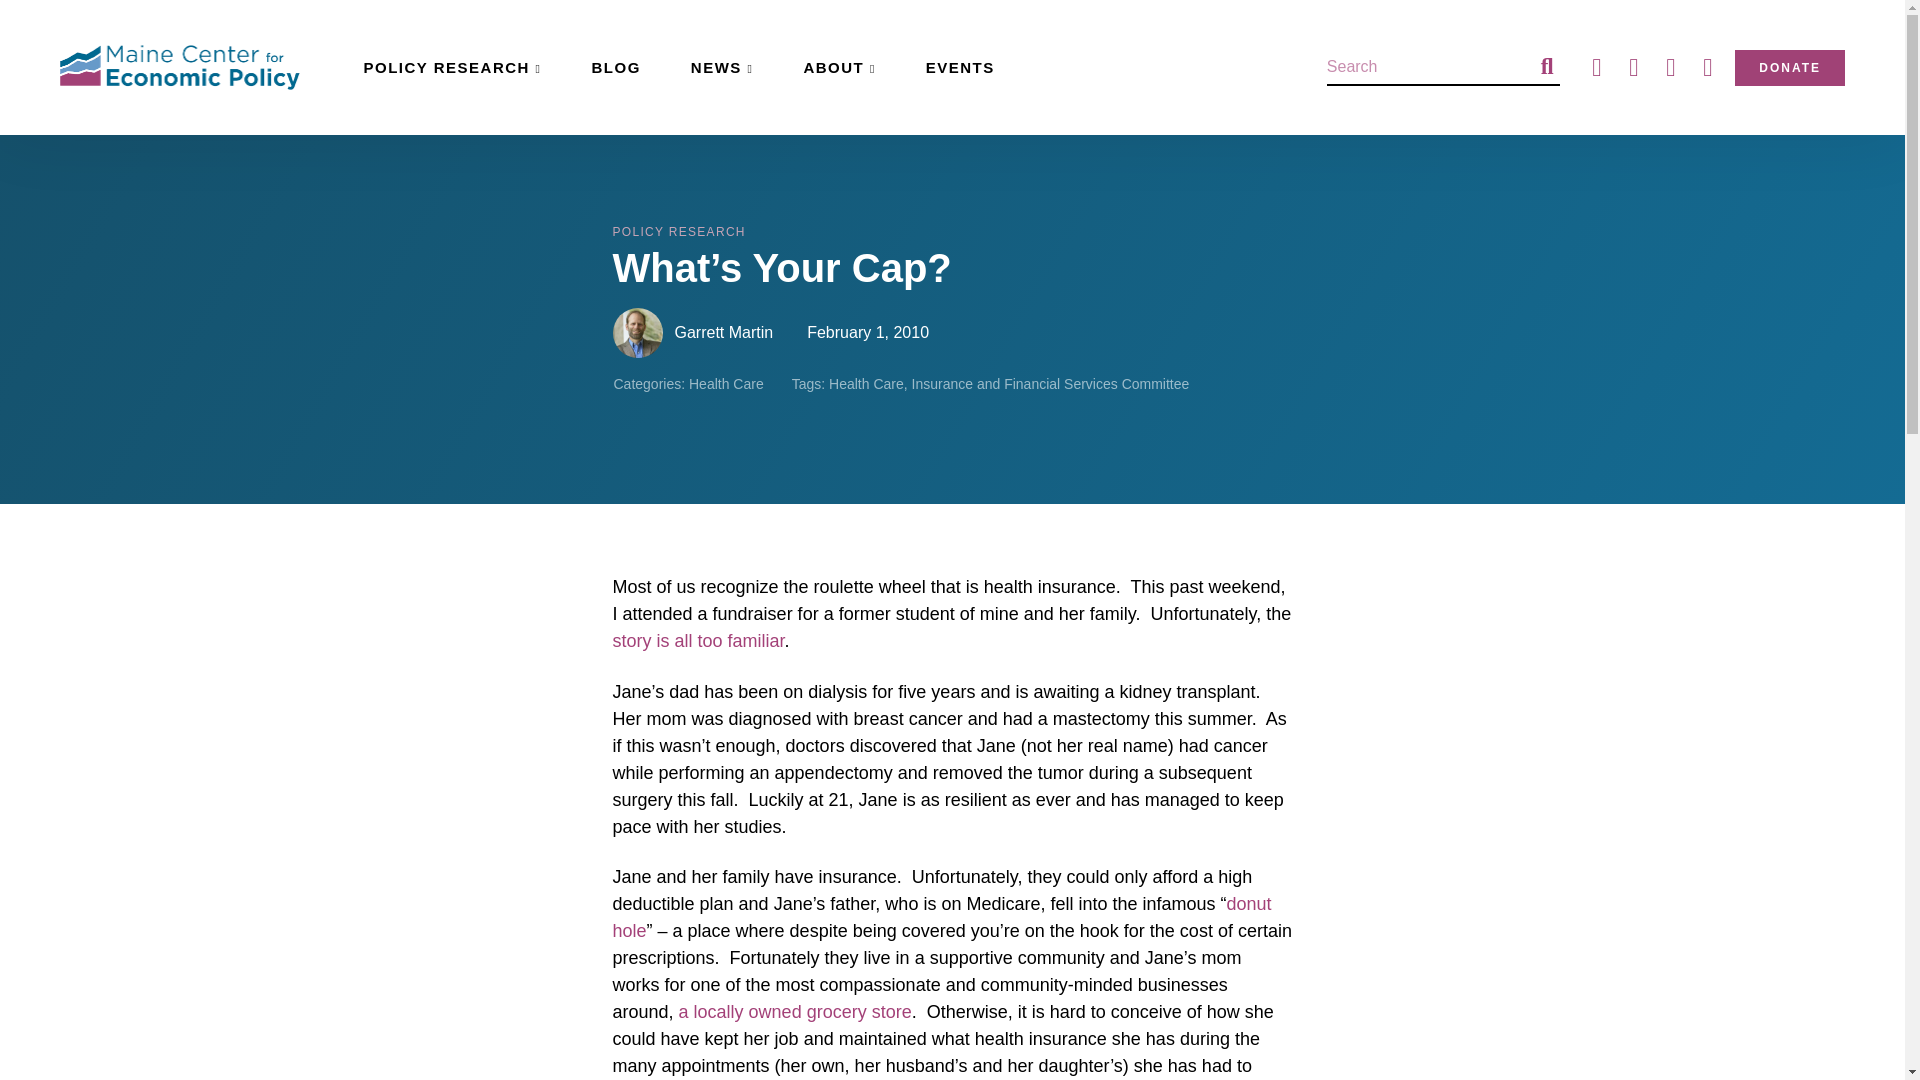  Describe the element at coordinates (722, 67) in the screenshot. I see `NEWS` at that location.